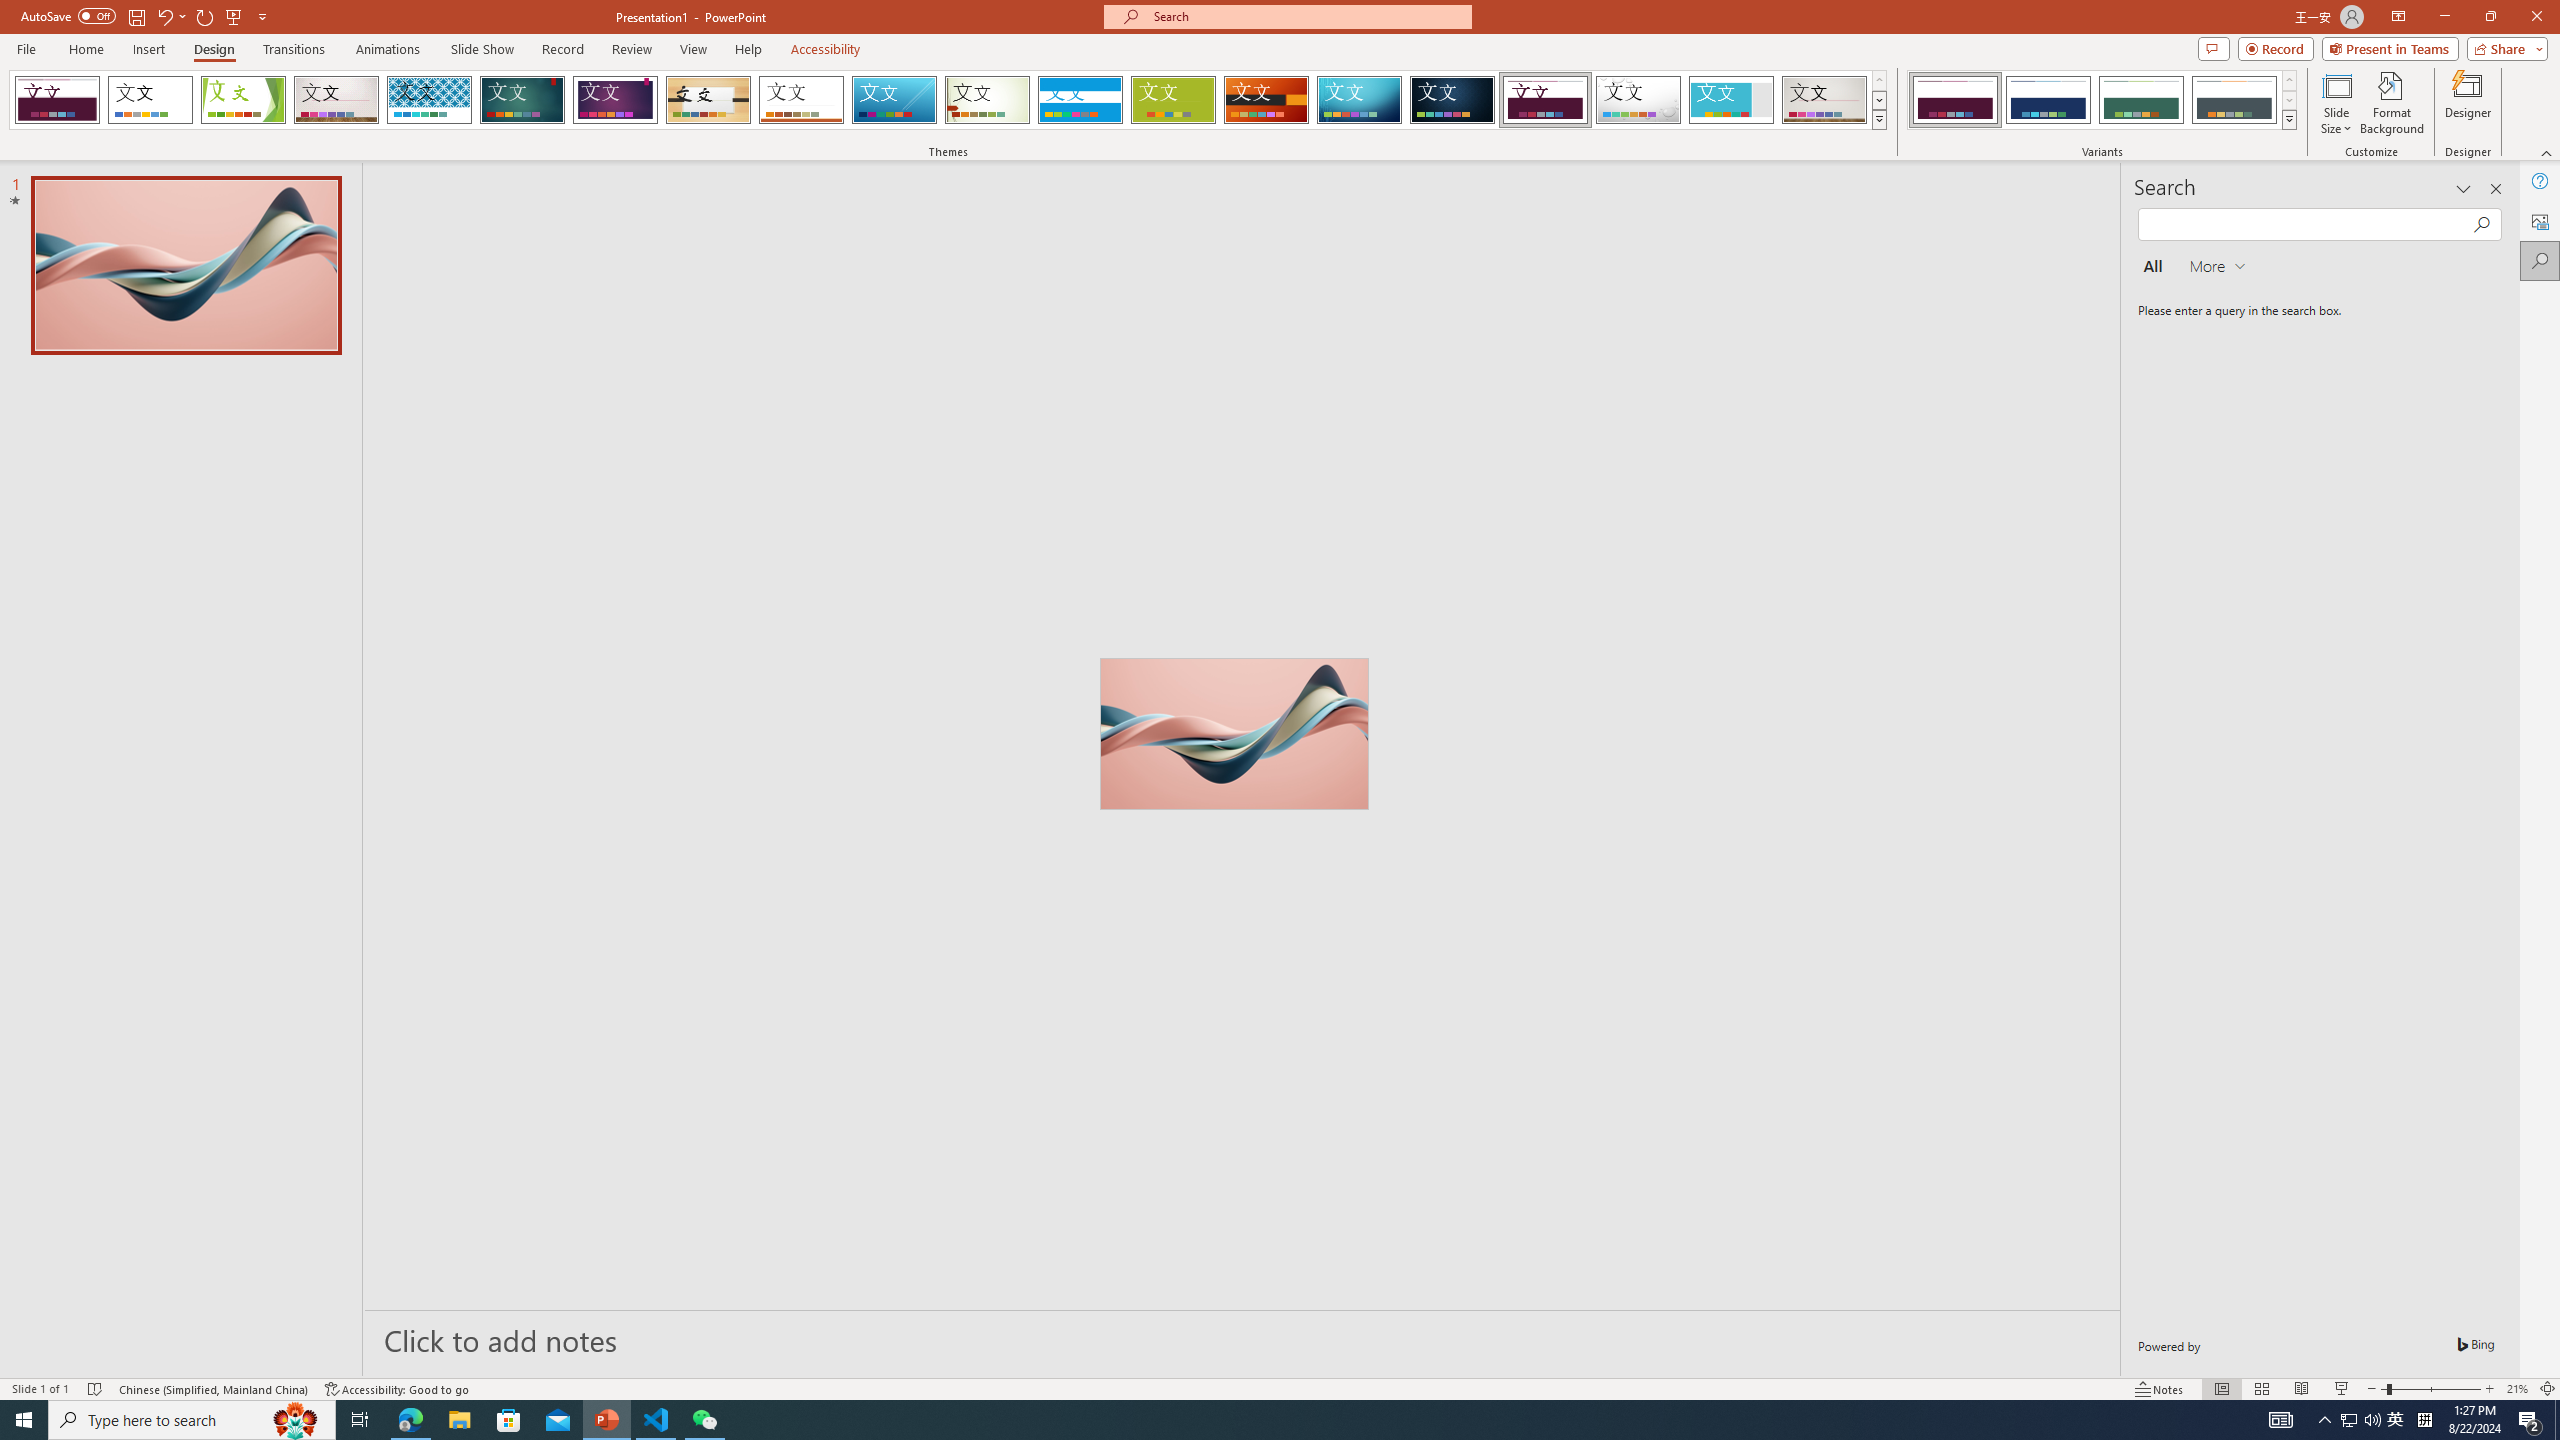  I want to click on Frame, so click(1732, 100).